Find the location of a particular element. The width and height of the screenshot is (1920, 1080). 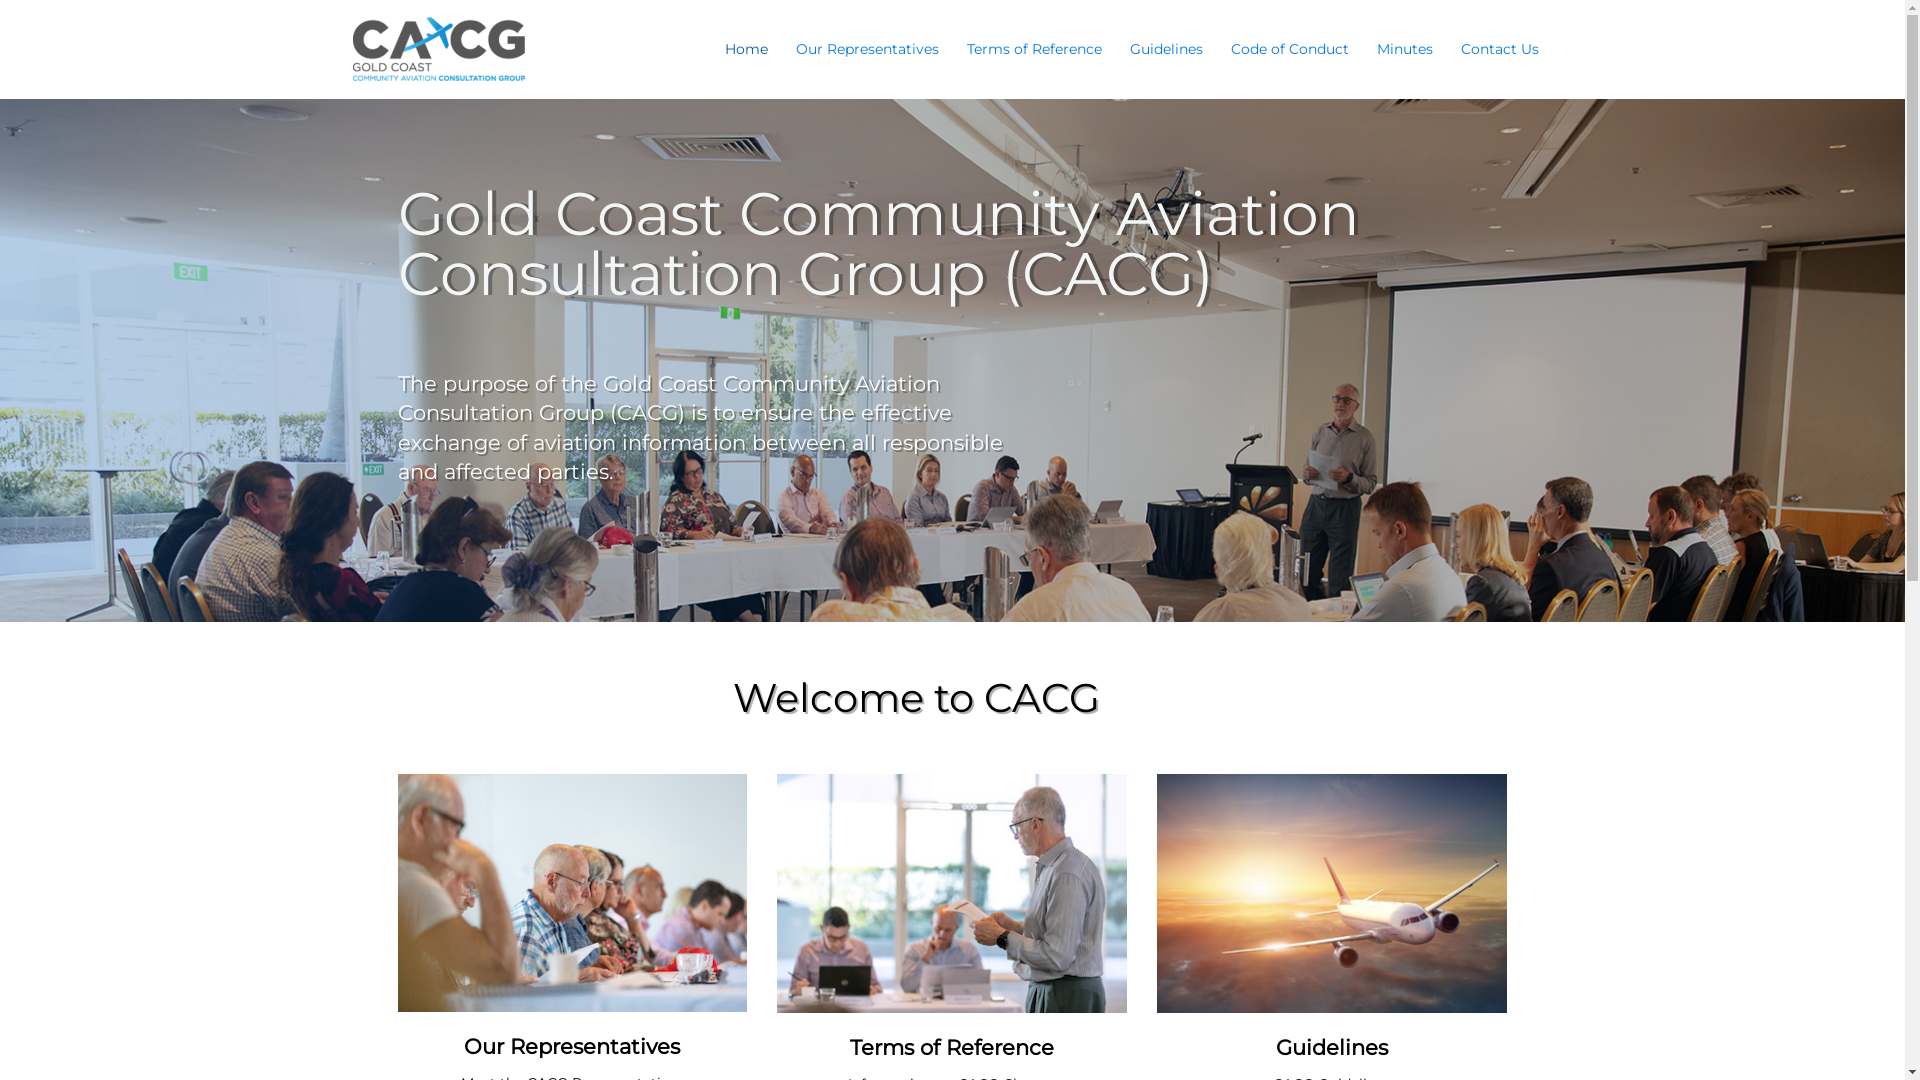

Minutes is located at coordinates (1404, 49).